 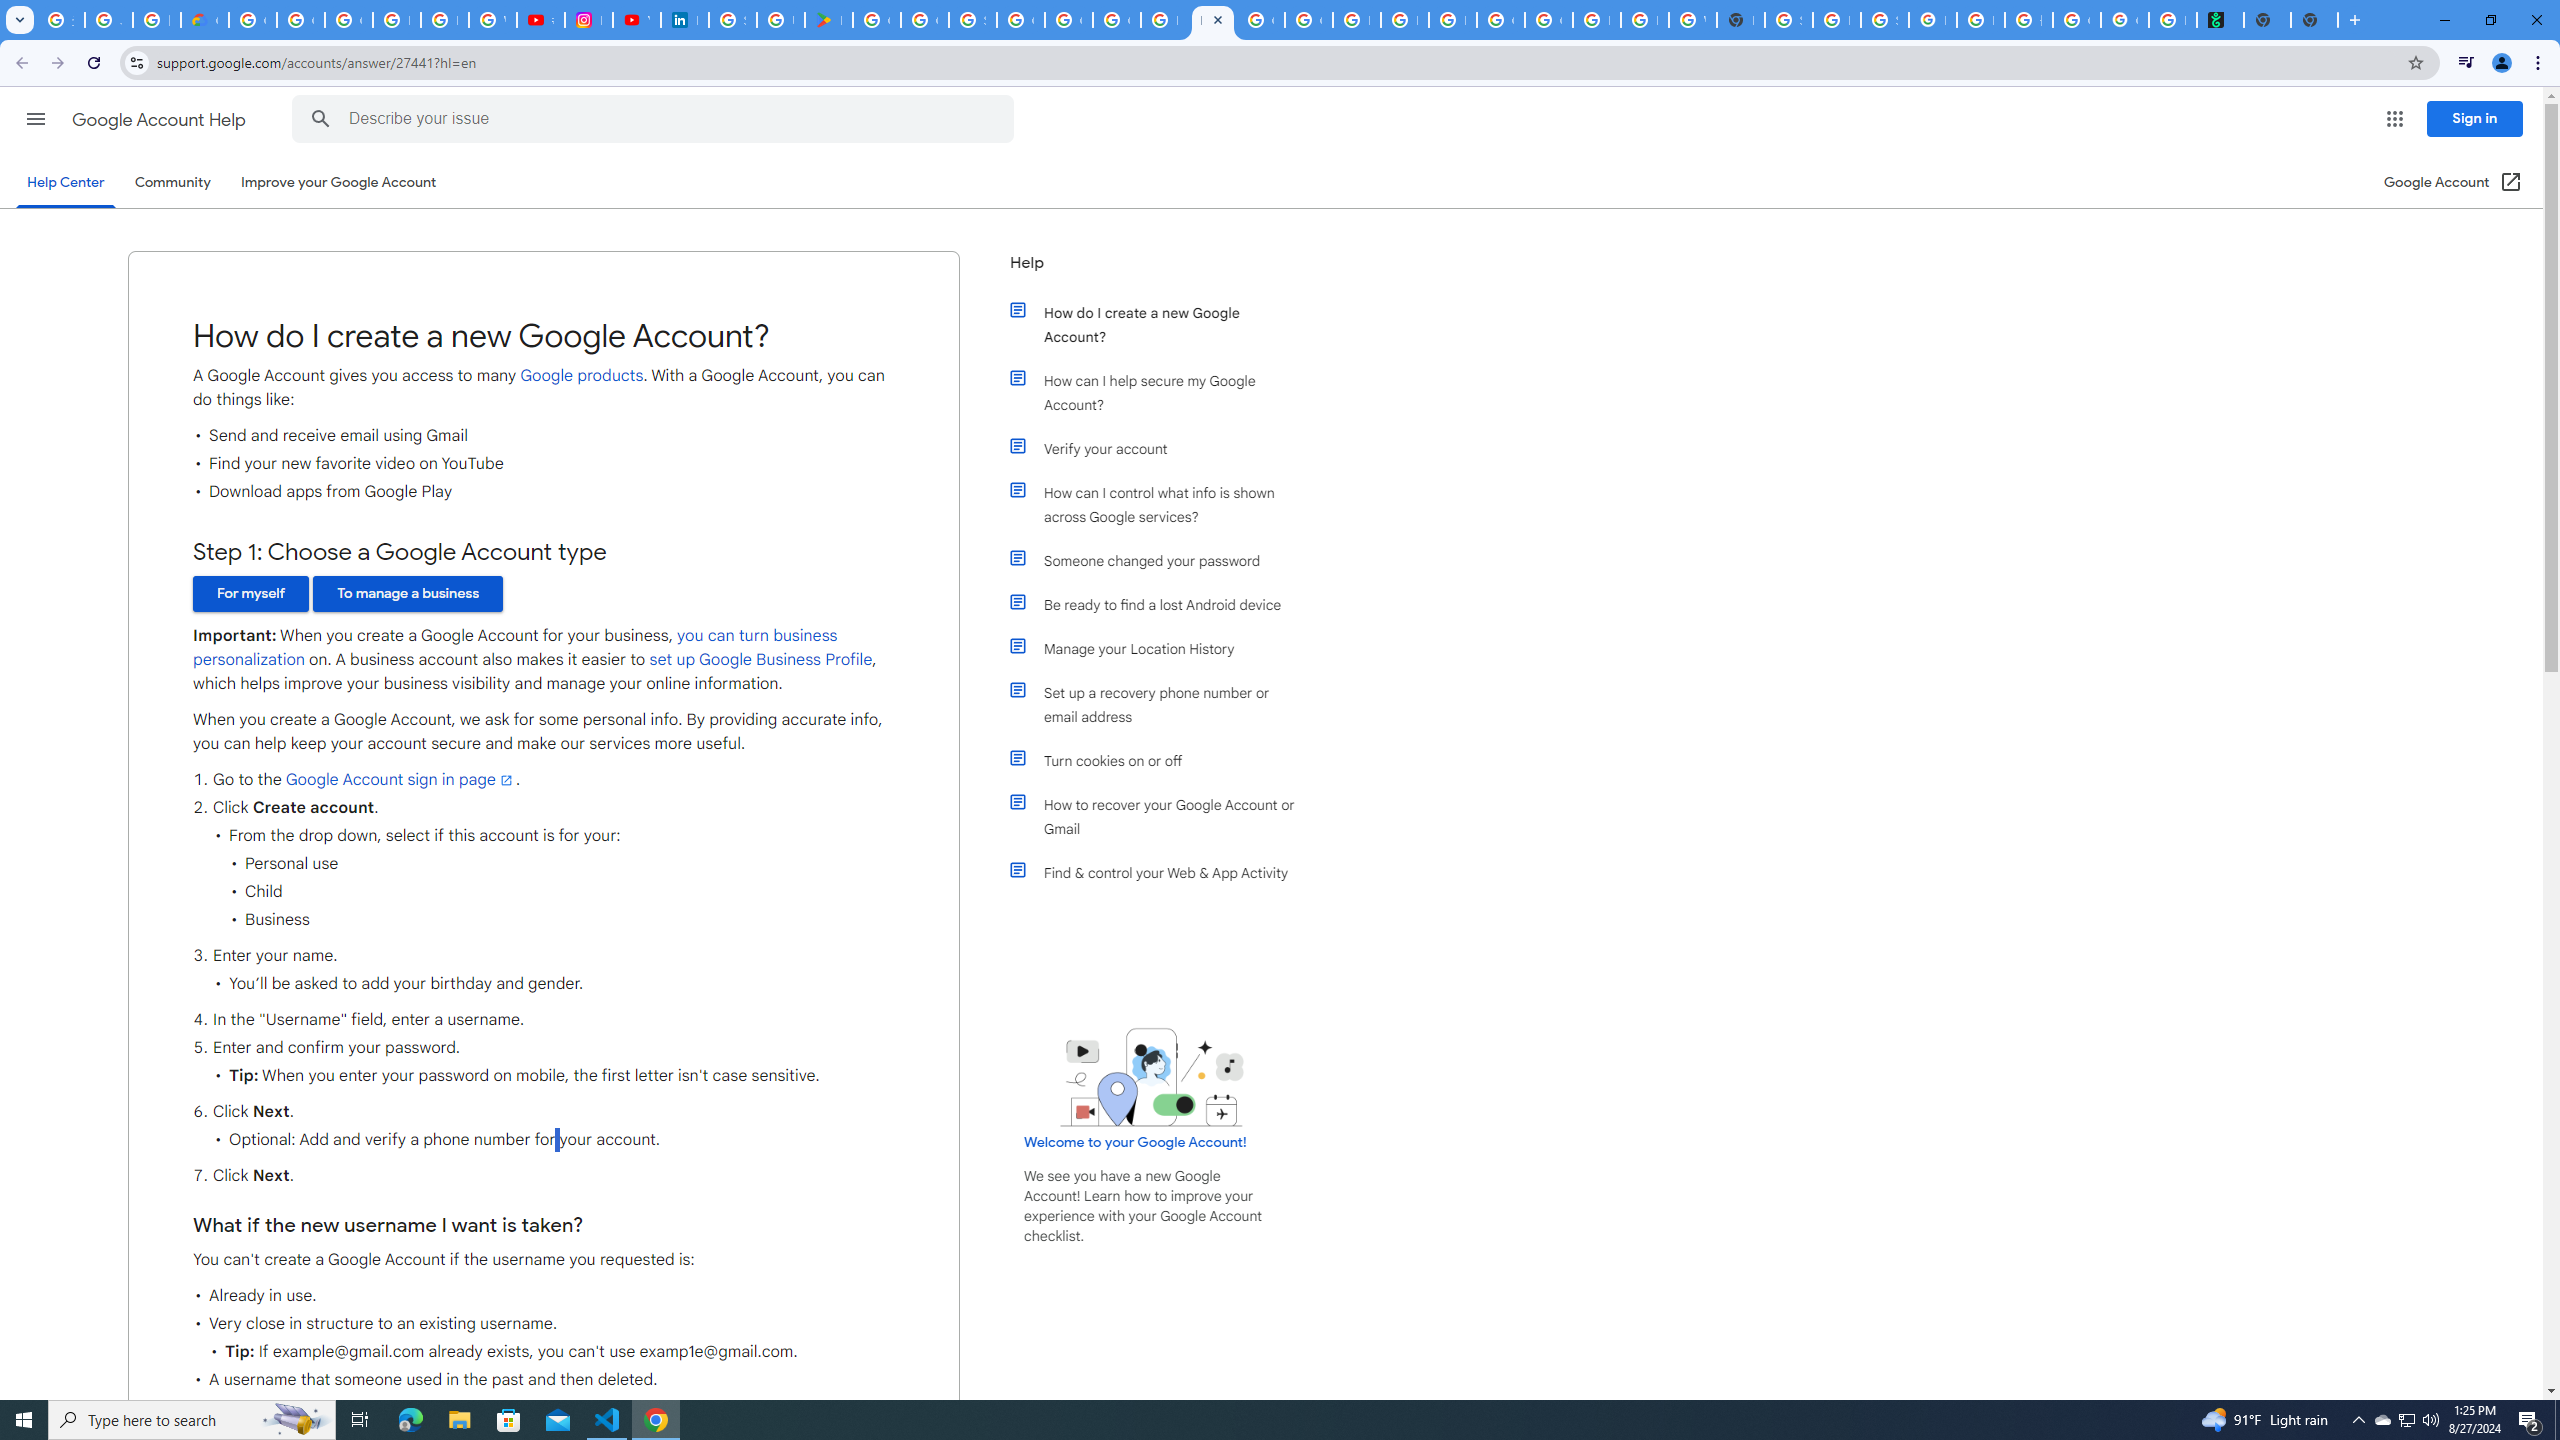 What do you see at coordinates (637, 20) in the screenshot?
I see `YouTube Culture & Trends - On The Rise: Handcam Videos` at bounding box center [637, 20].